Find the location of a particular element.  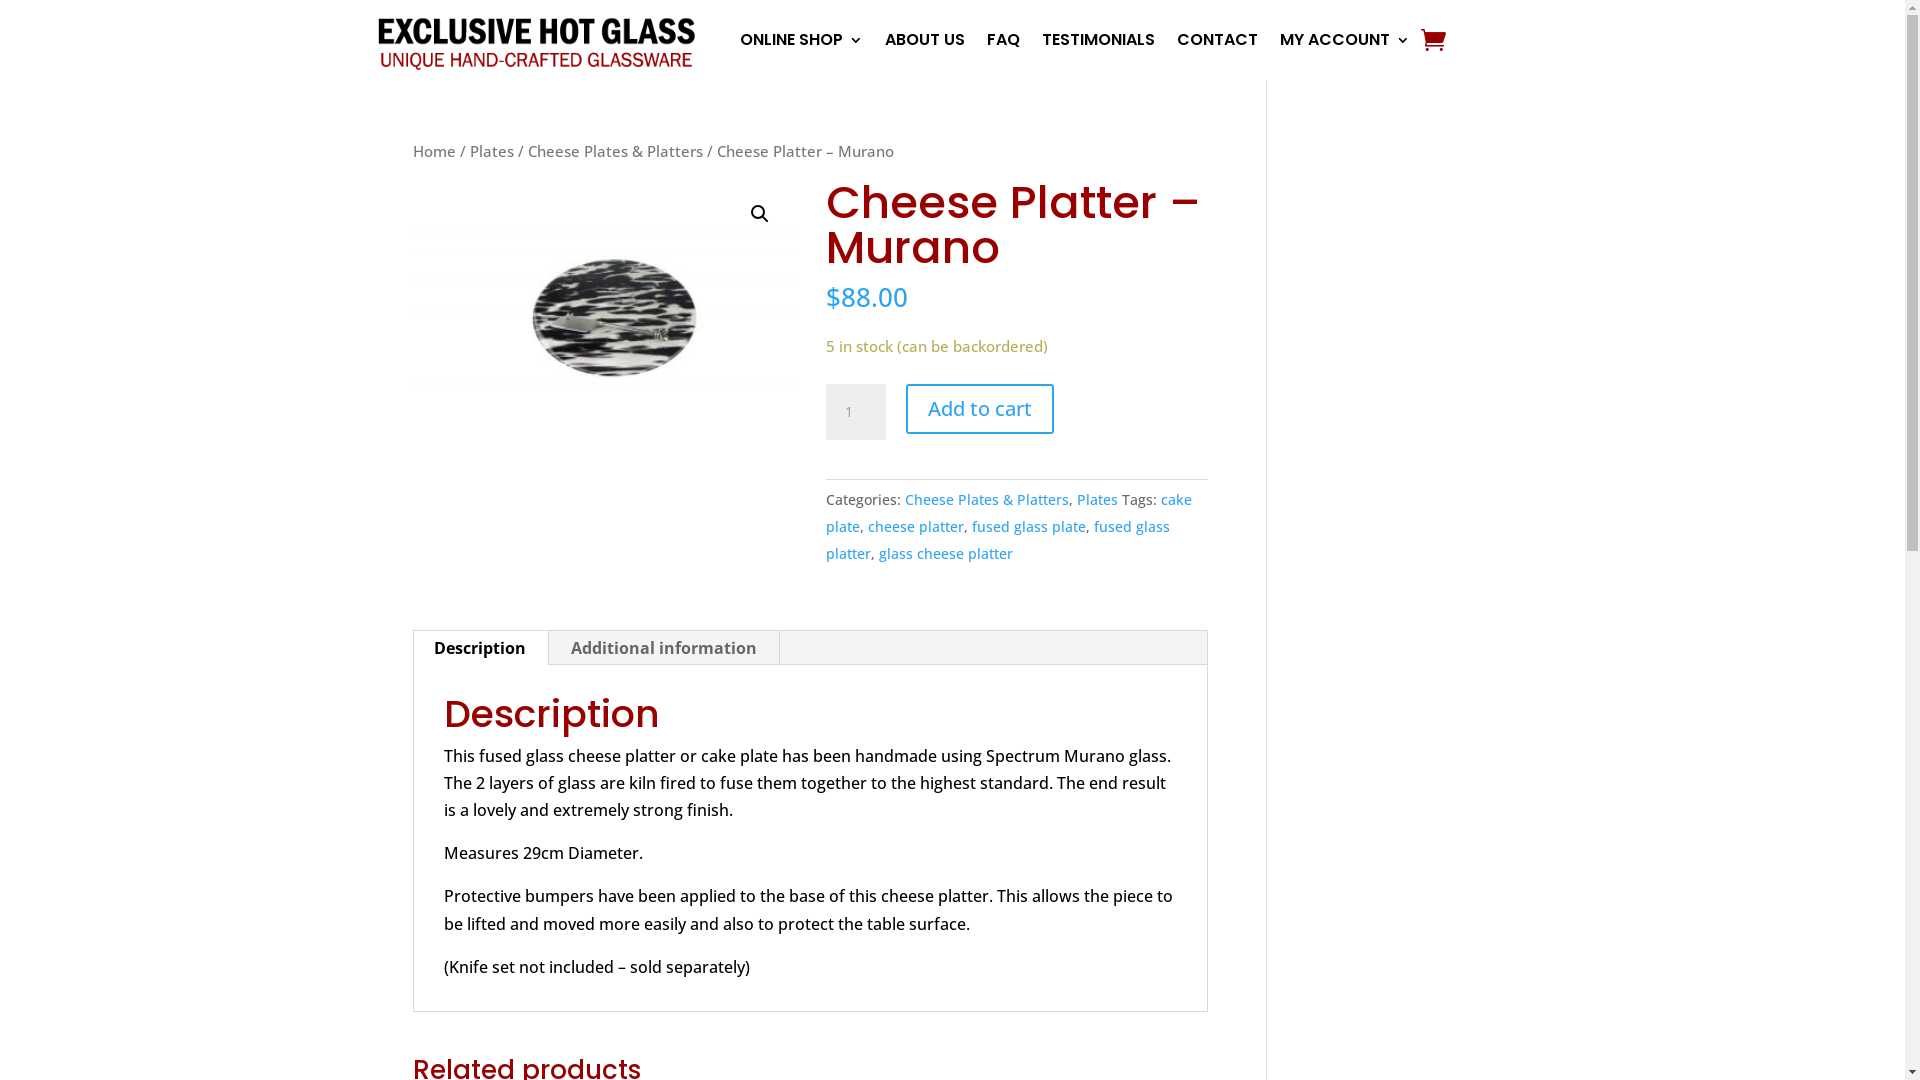

Home is located at coordinates (434, 151).